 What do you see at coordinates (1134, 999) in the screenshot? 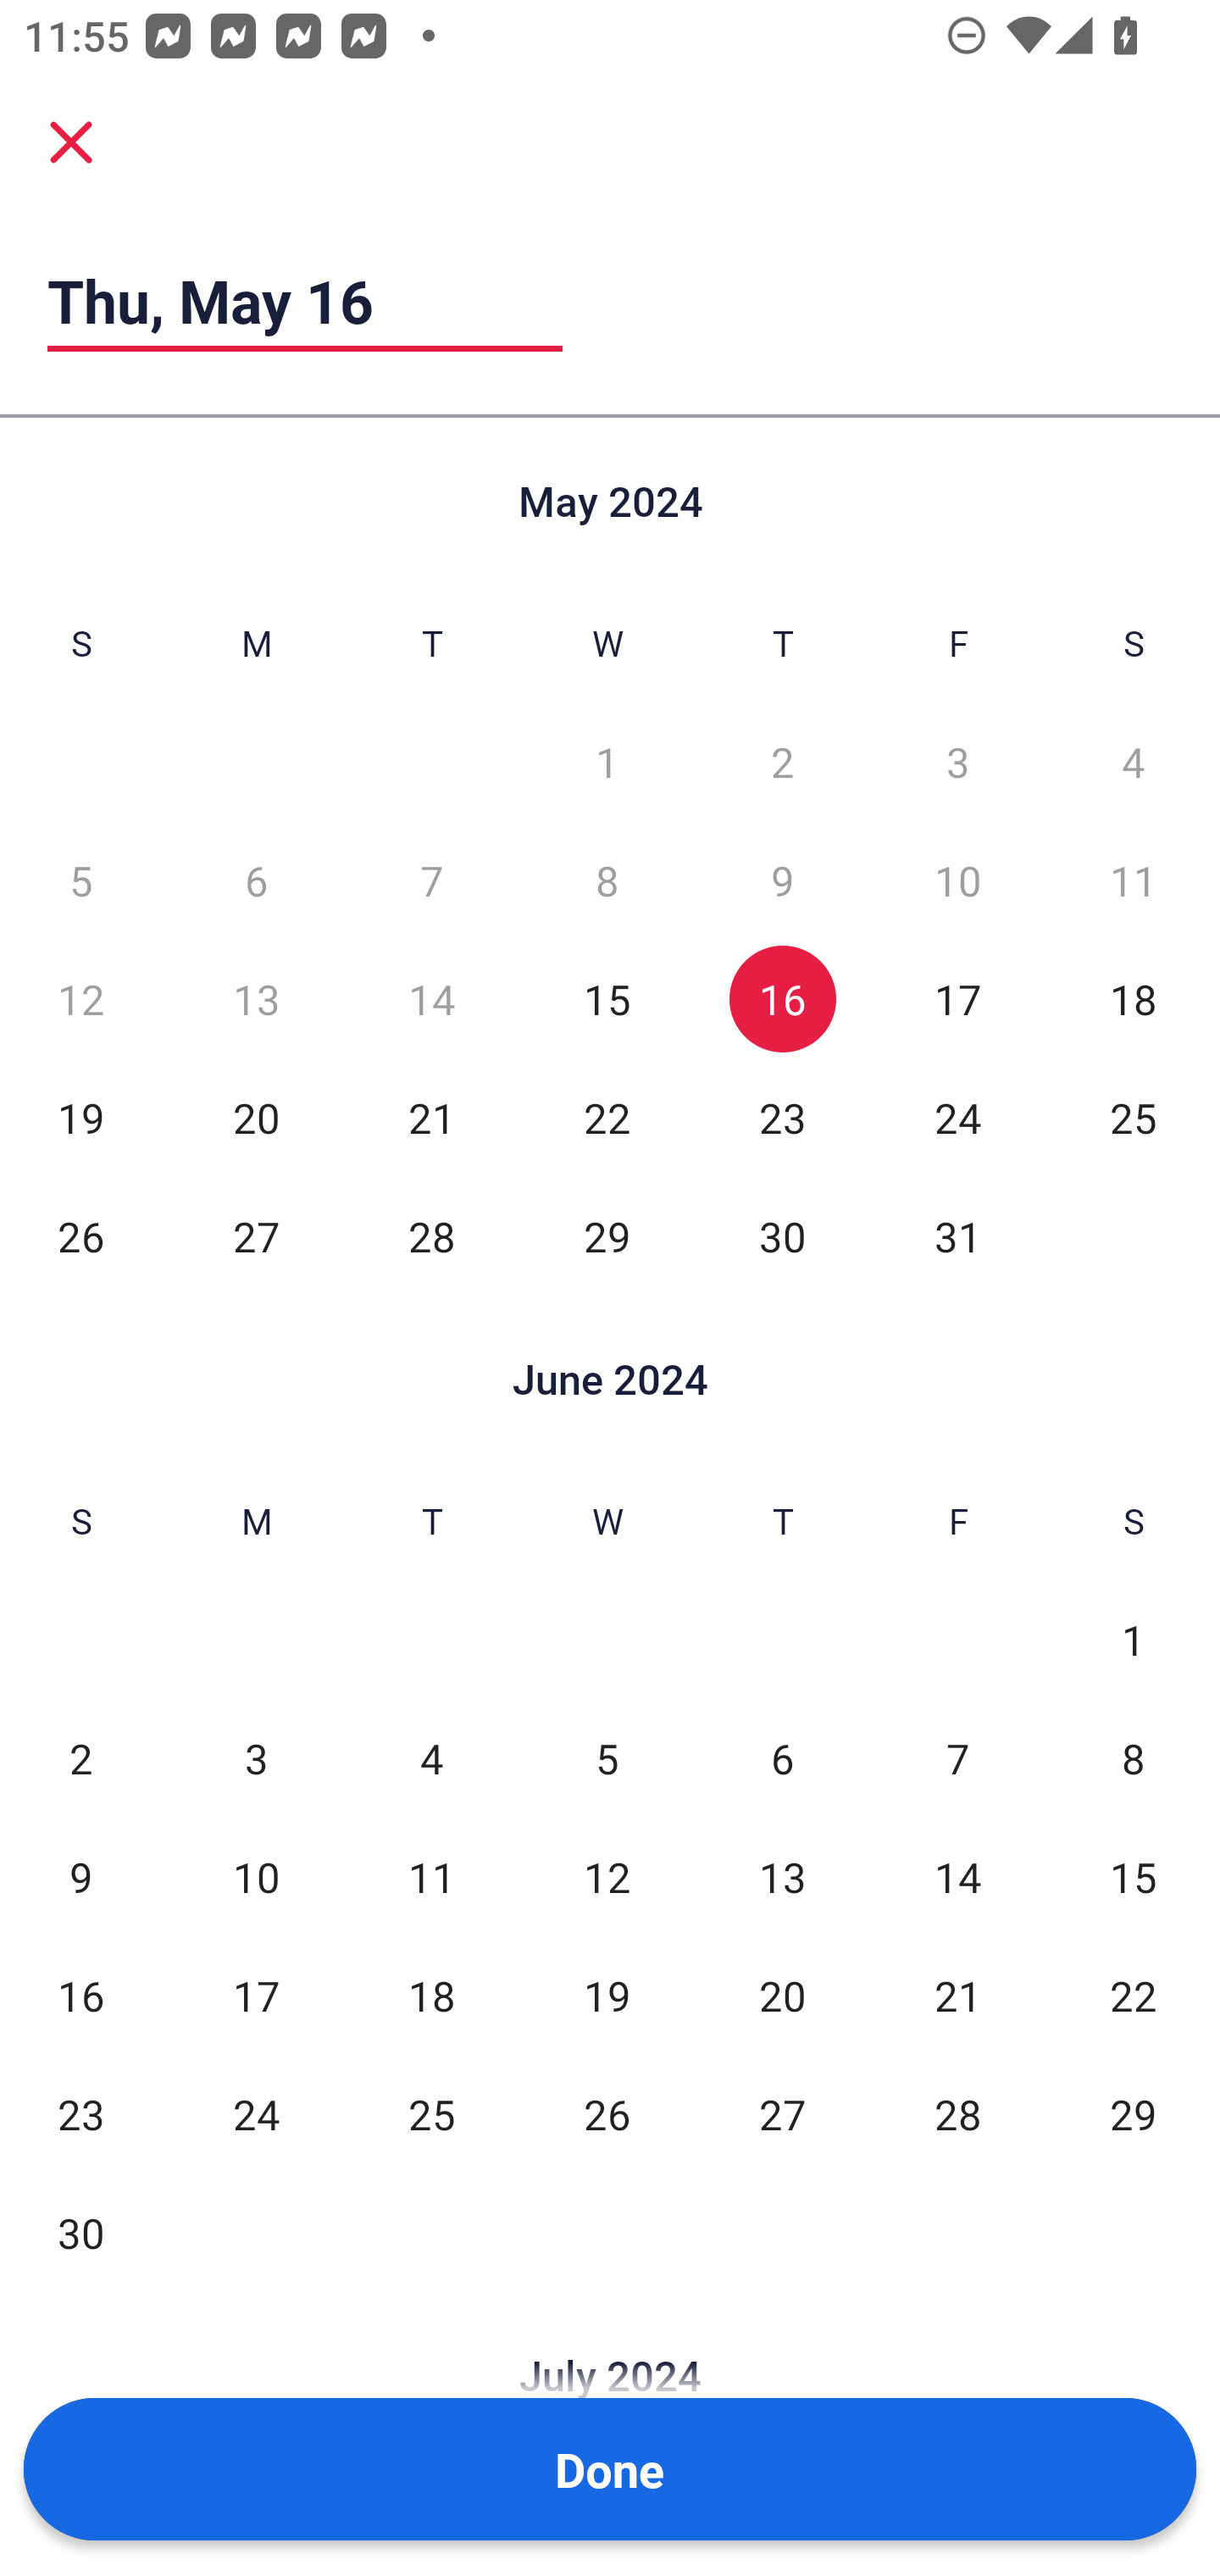
I see `18 Sat, May 18, Not Selected` at bounding box center [1134, 999].